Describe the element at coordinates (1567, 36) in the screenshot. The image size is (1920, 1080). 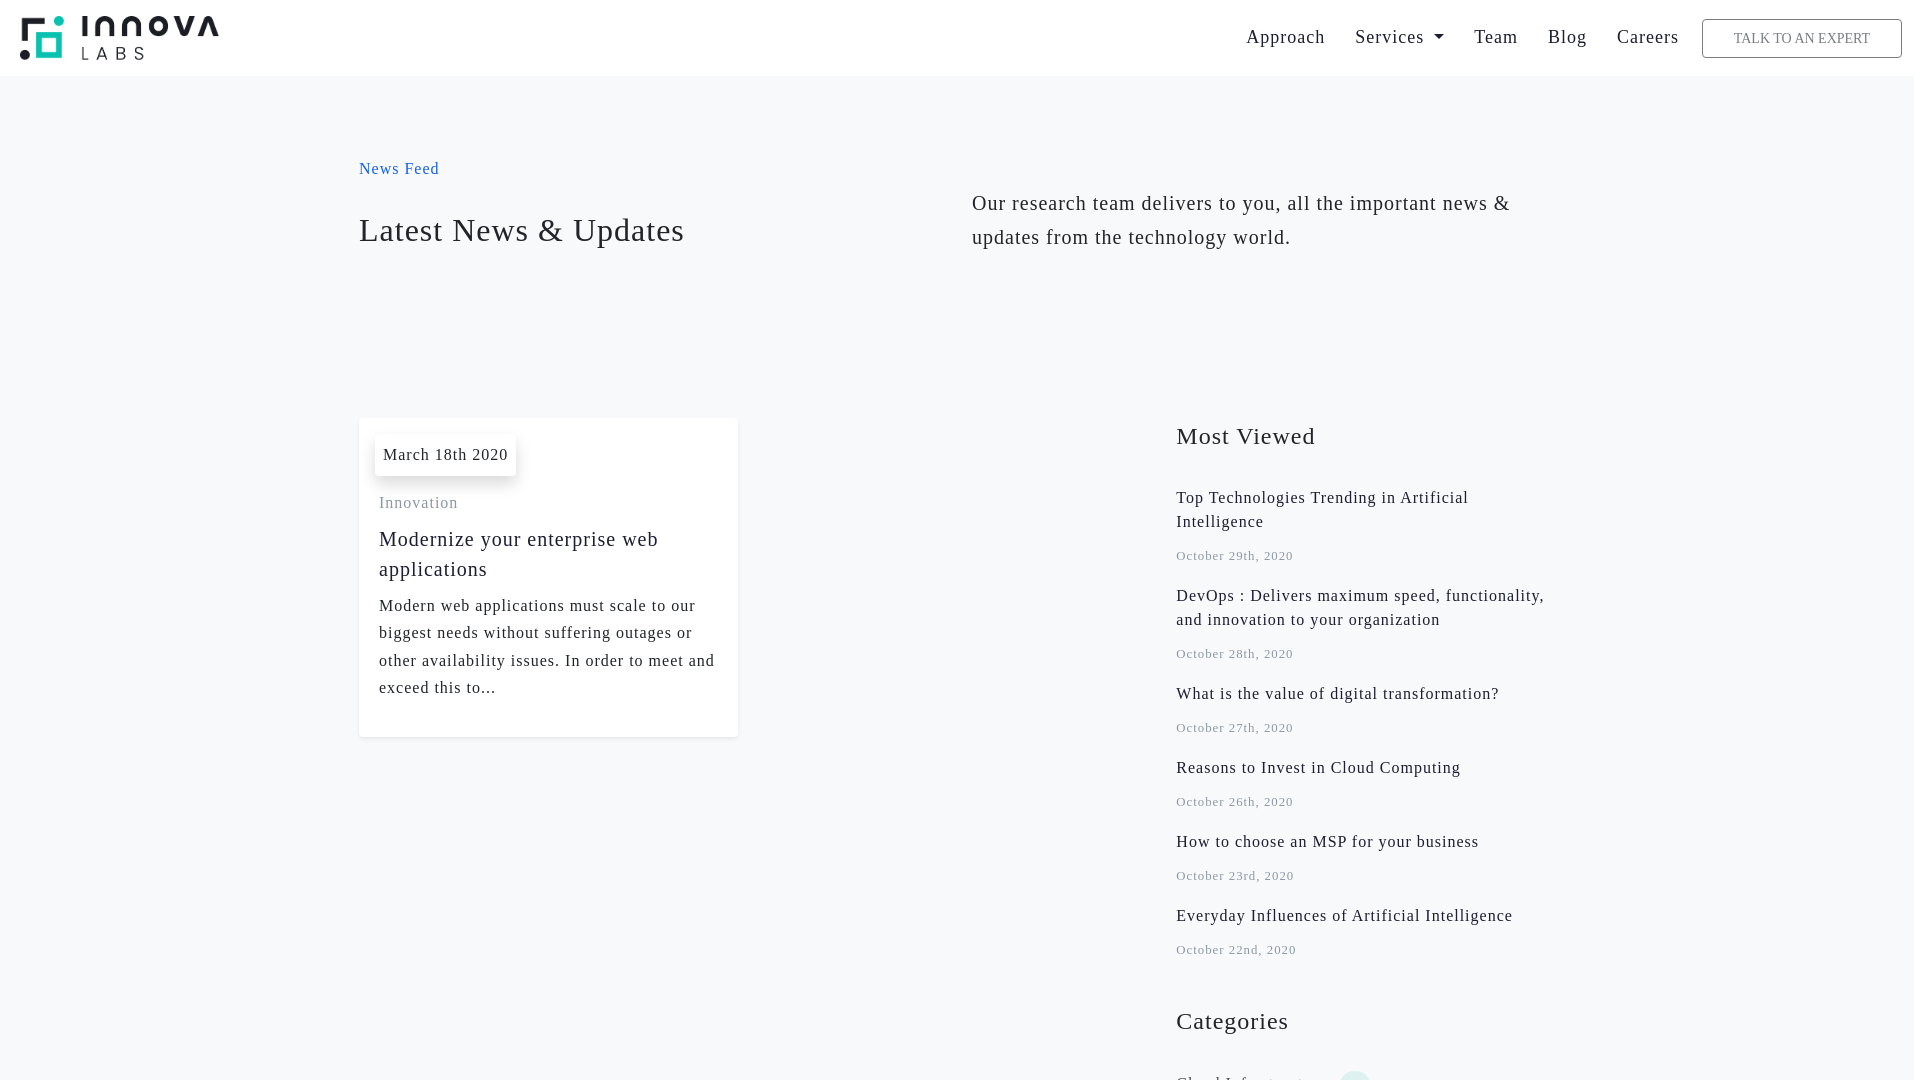
I see `Blog` at that location.